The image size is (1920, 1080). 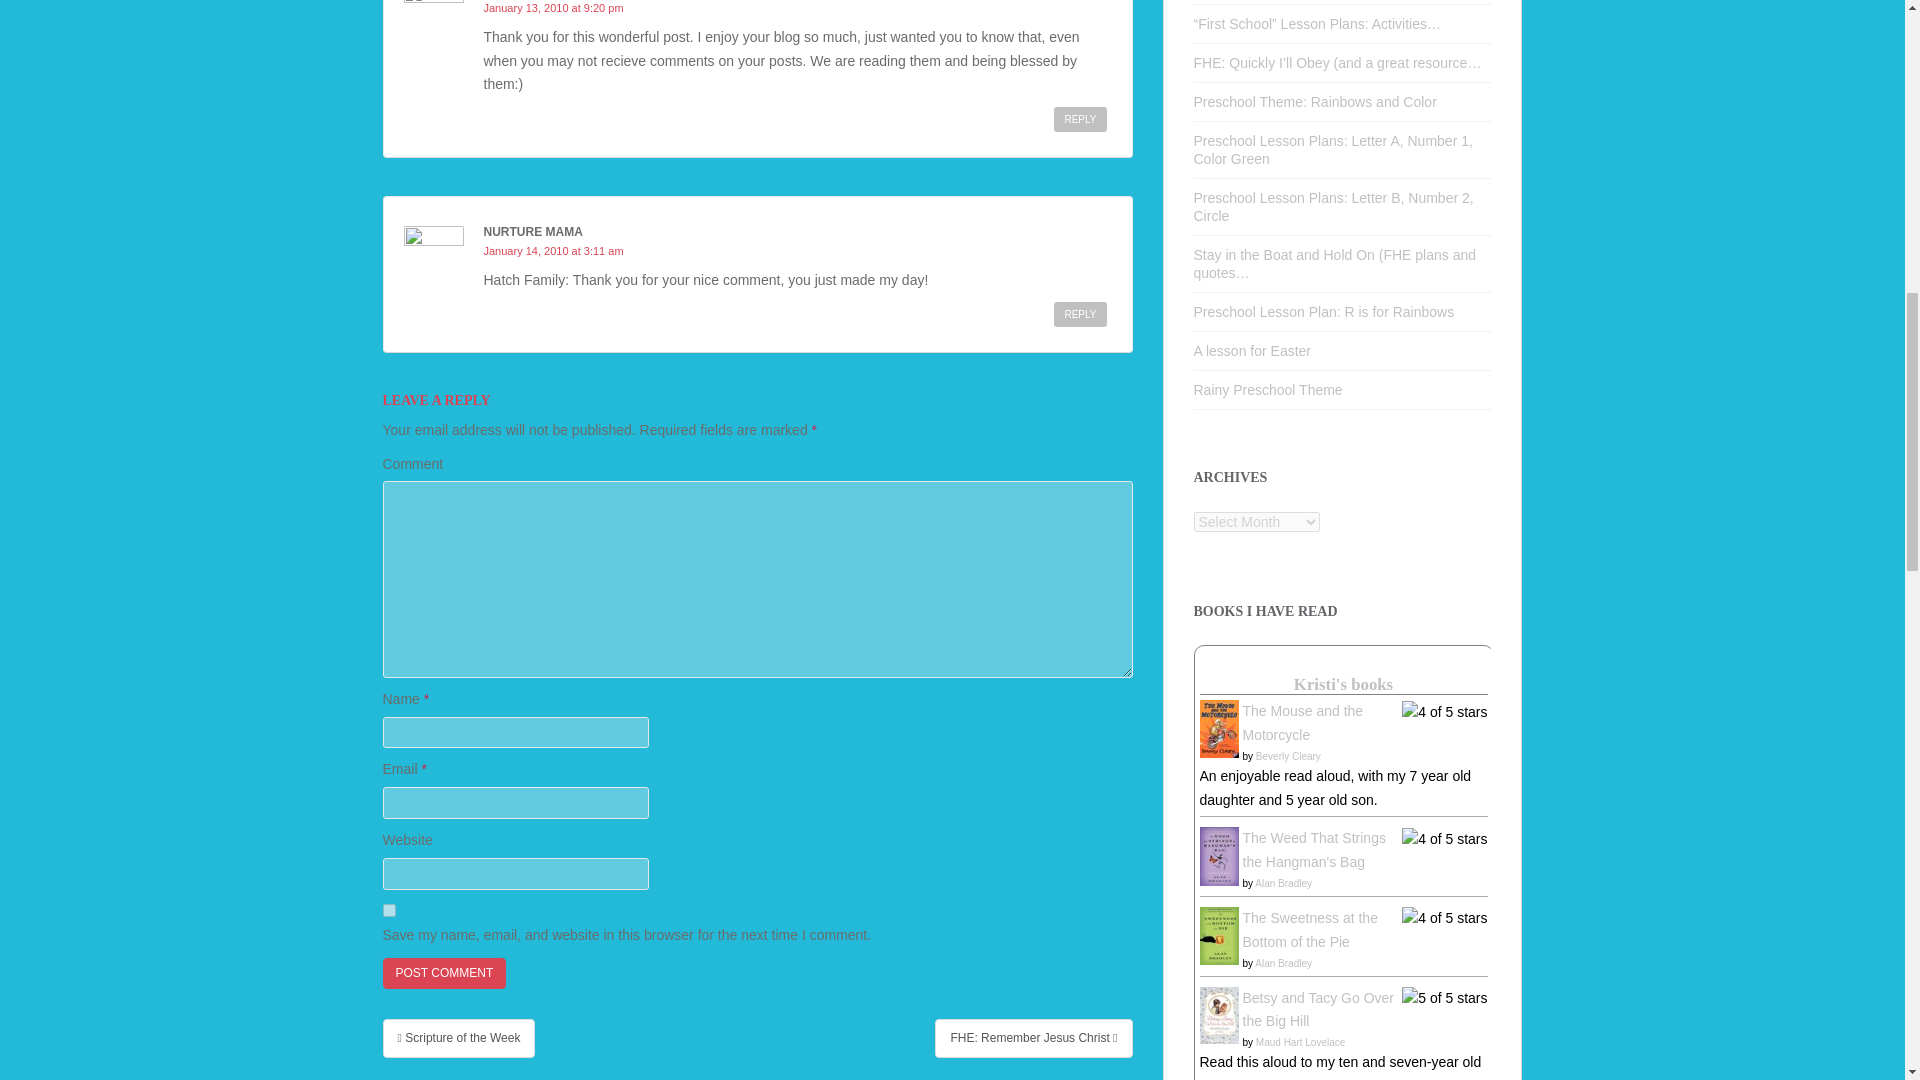 I want to click on REPLY, so click(x=1080, y=314).